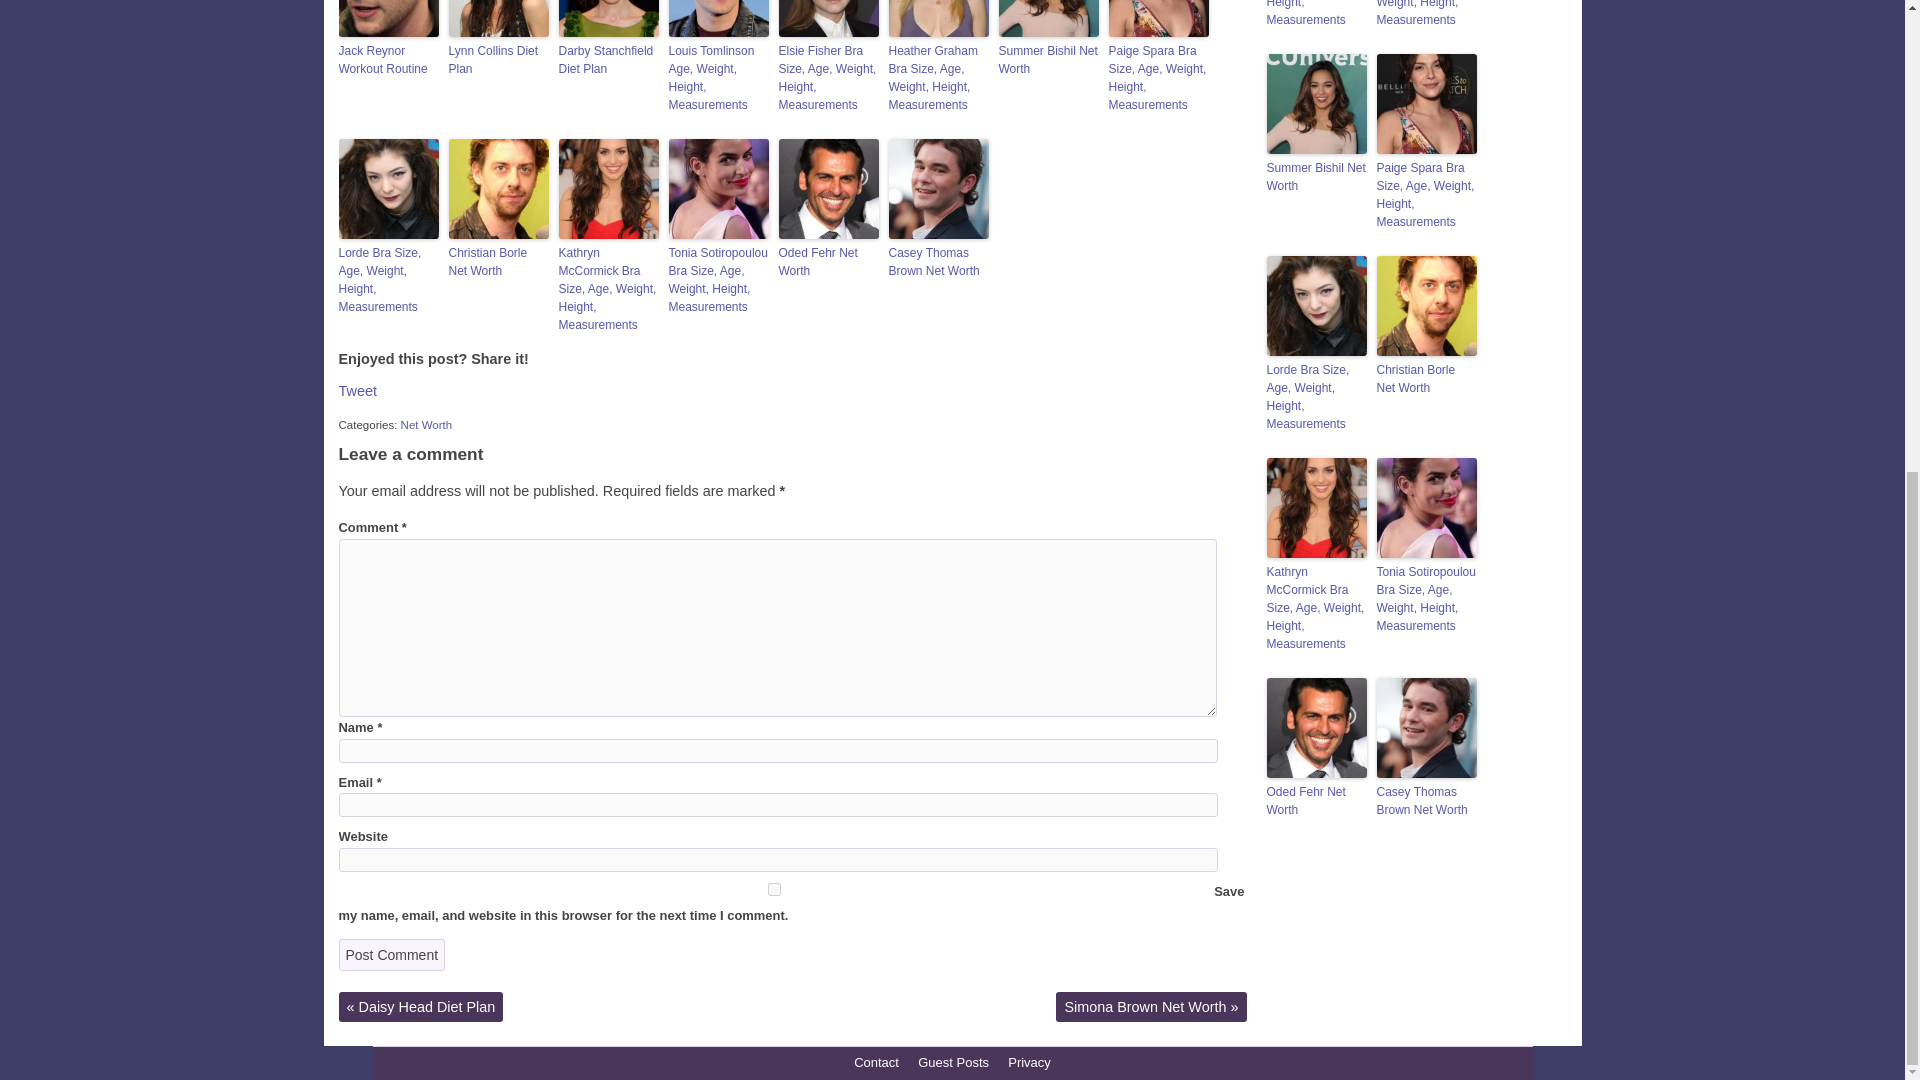  I want to click on Darby Stanchfield Diet Plan, so click(608, 60).